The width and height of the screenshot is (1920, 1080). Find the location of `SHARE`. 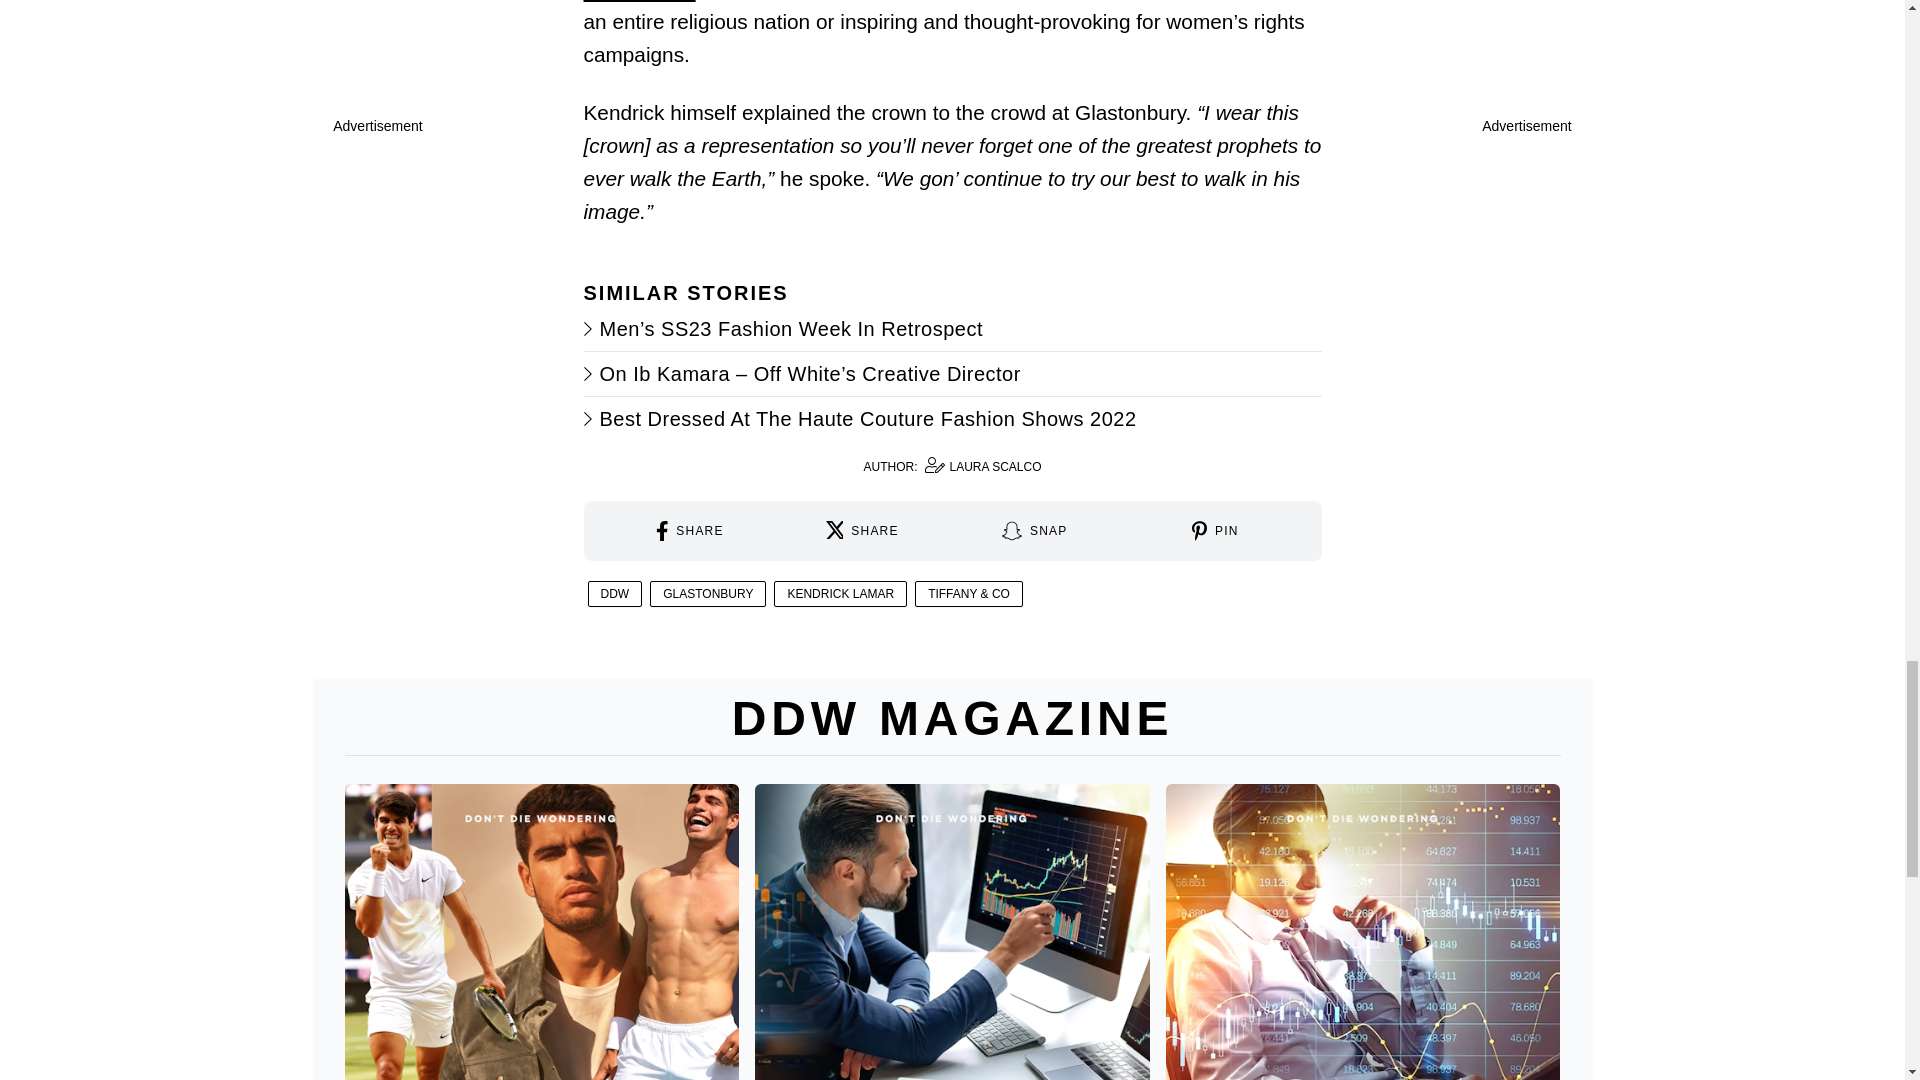

SHARE is located at coordinates (952, 466).